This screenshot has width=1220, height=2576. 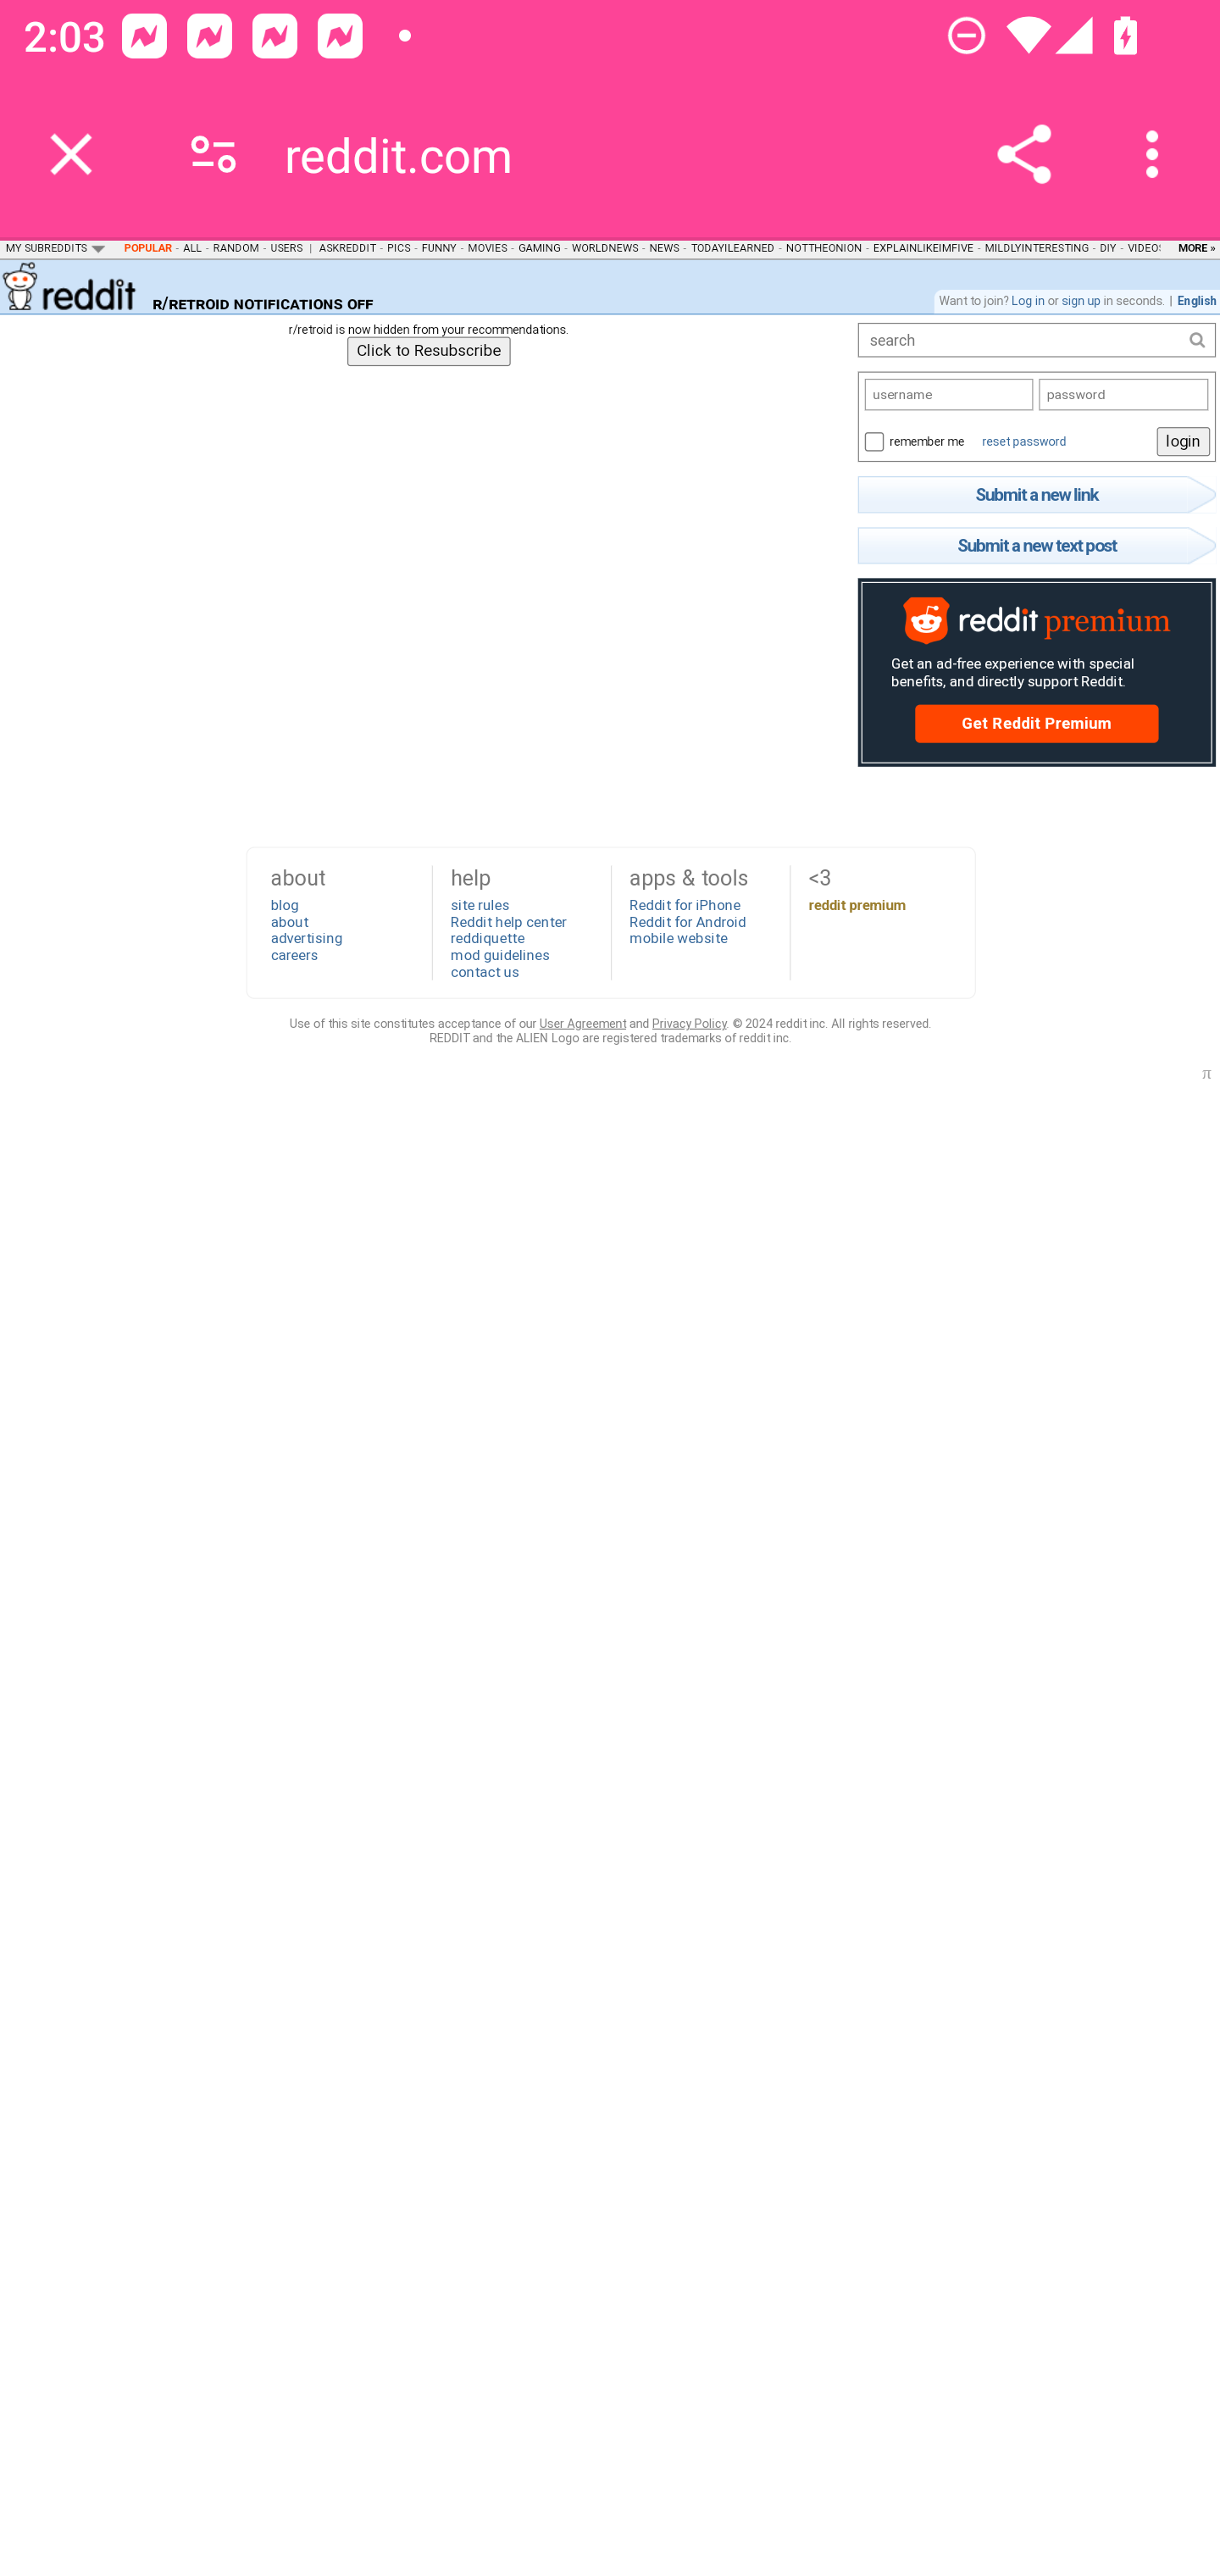 What do you see at coordinates (1036, 724) in the screenshot?
I see `Get Reddit Premium` at bounding box center [1036, 724].